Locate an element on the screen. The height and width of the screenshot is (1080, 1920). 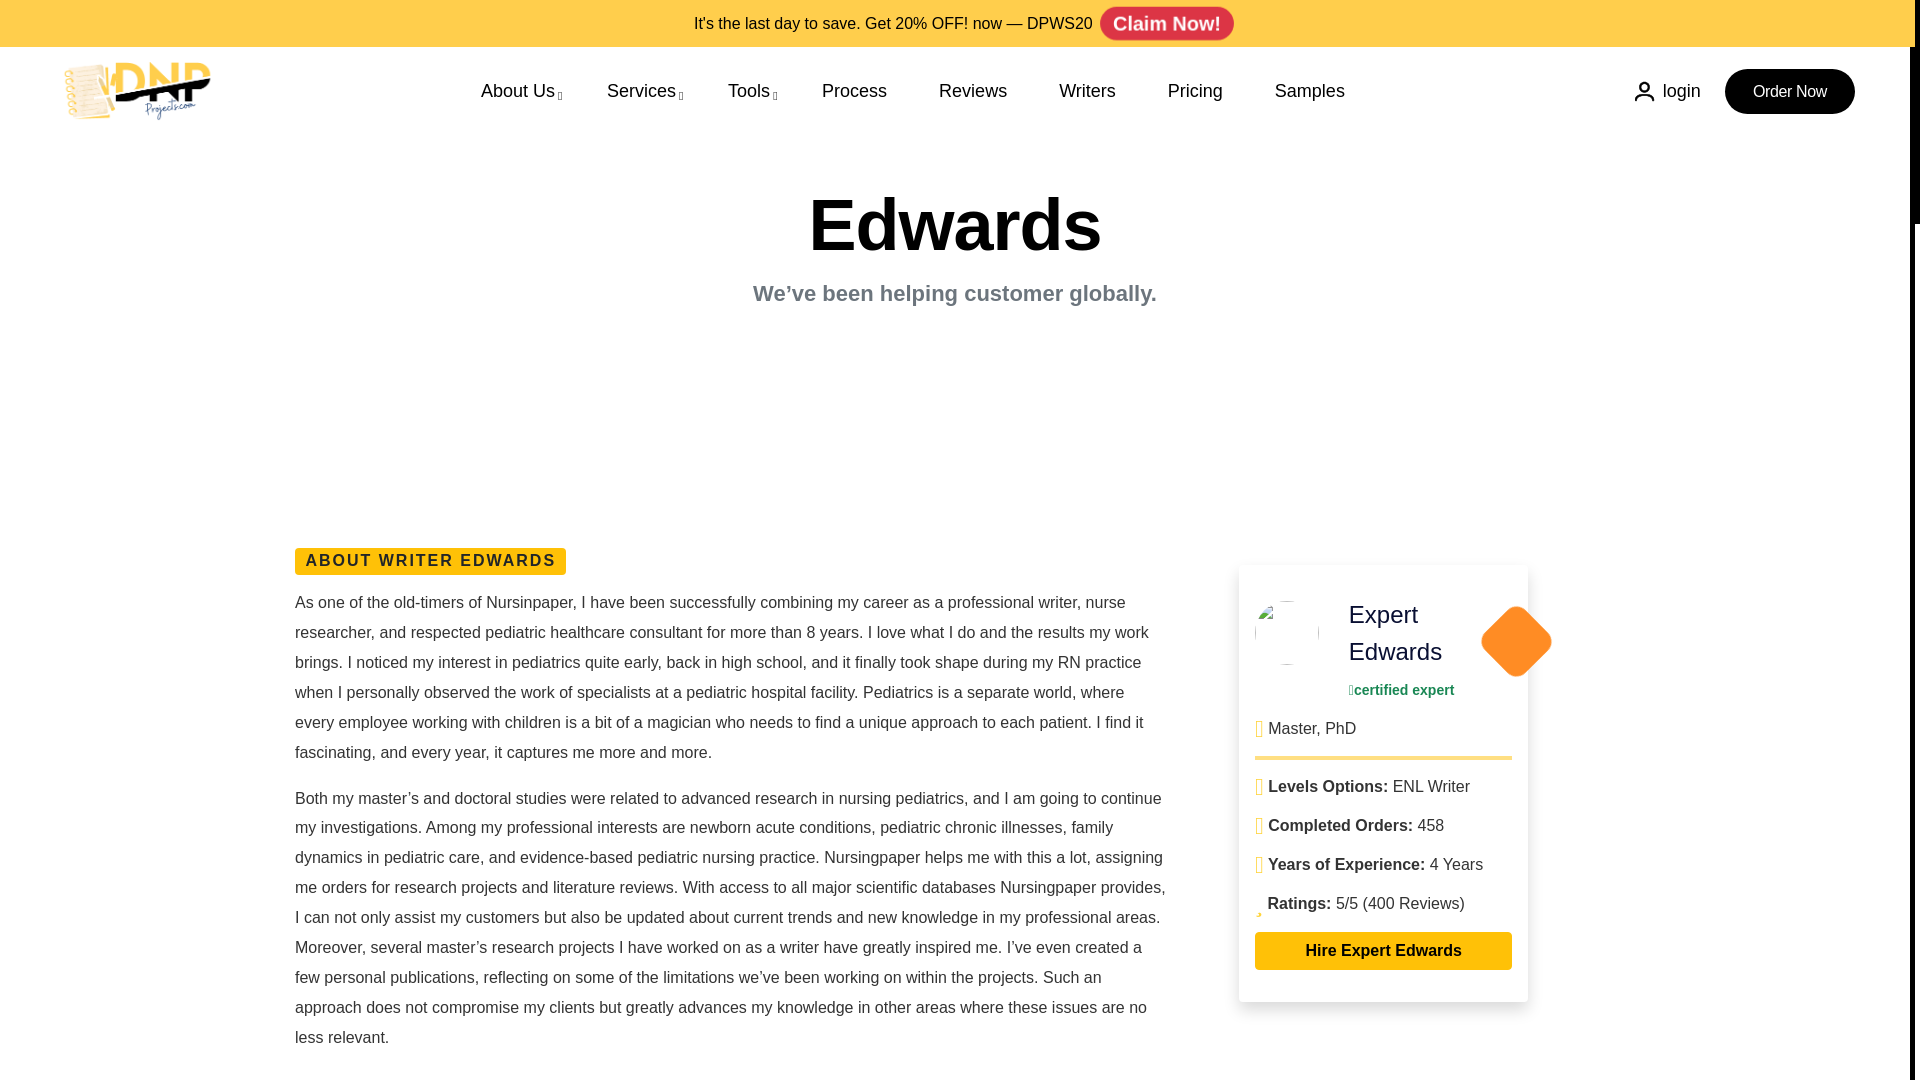
Samples is located at coordinates (1310, 91).